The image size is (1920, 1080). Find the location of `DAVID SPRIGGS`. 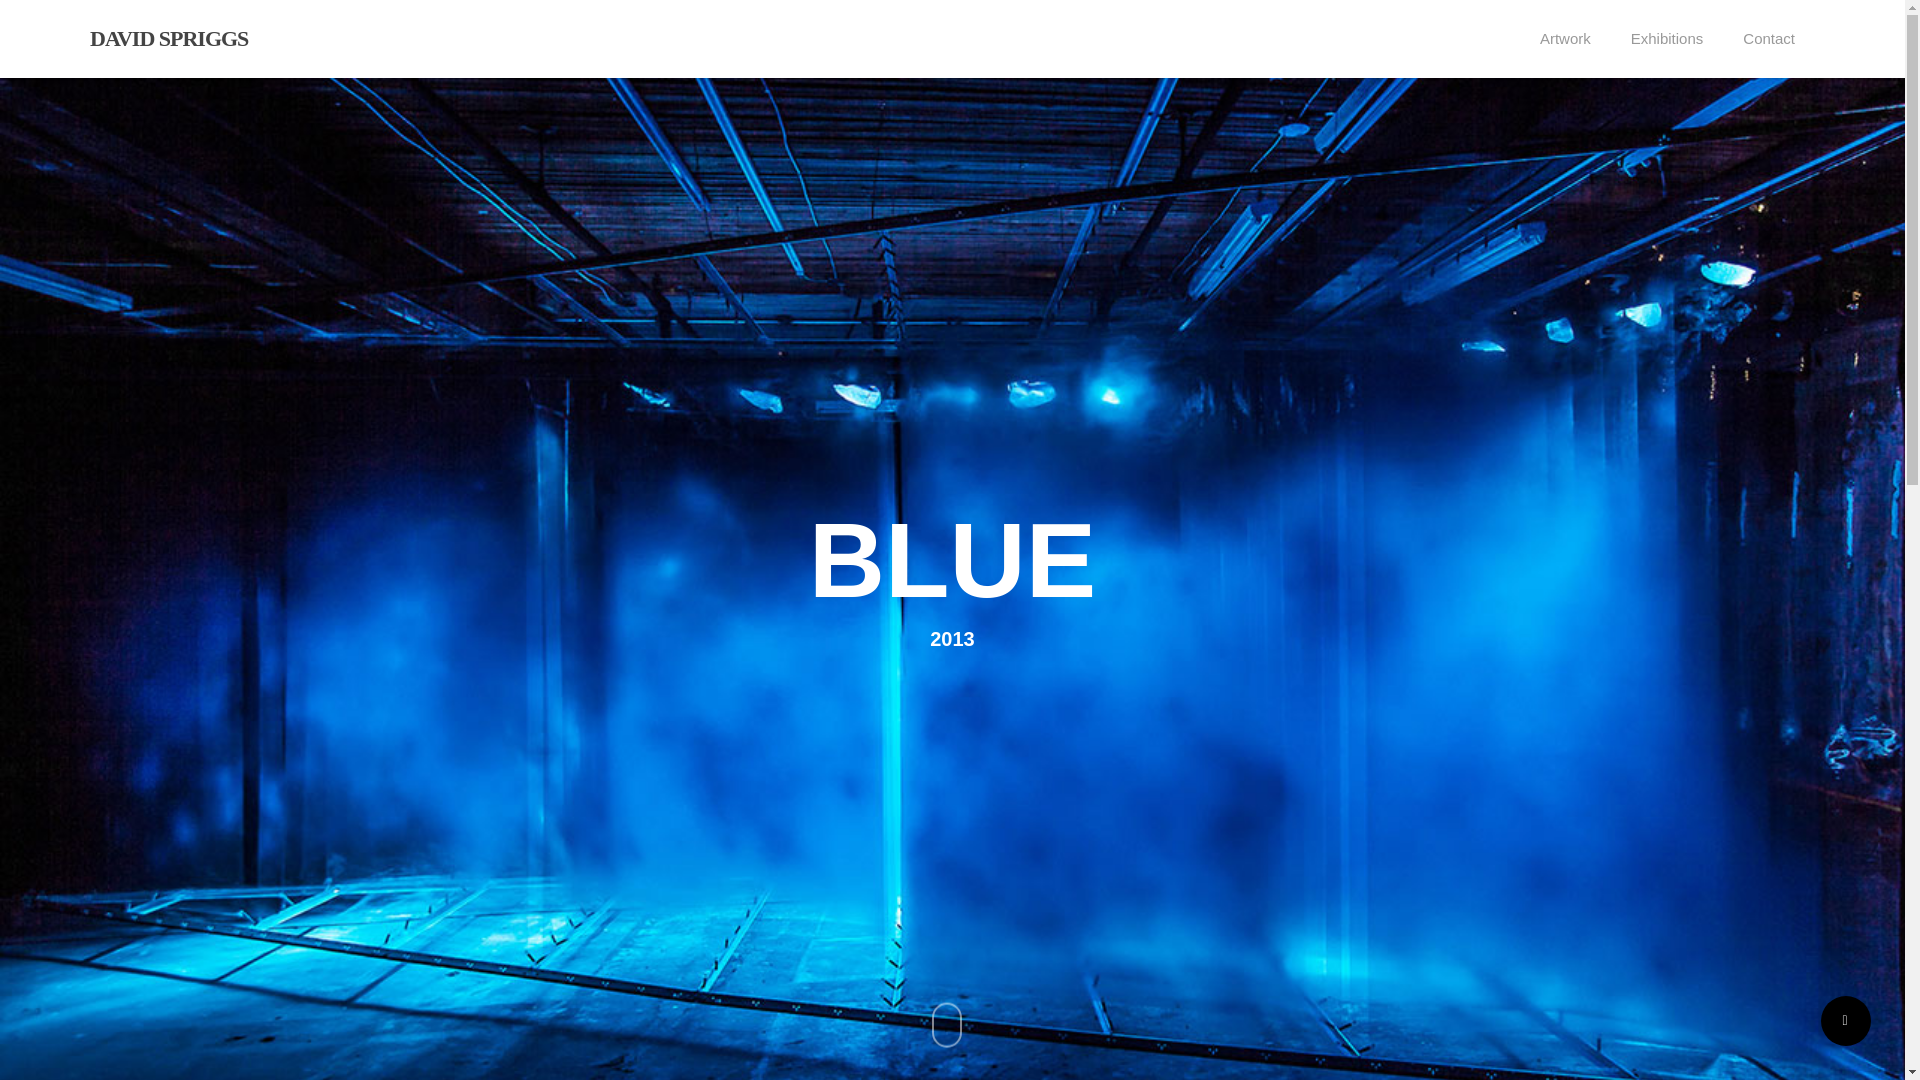

DAVID SPRIGGS is located at coordinates (168, 38).